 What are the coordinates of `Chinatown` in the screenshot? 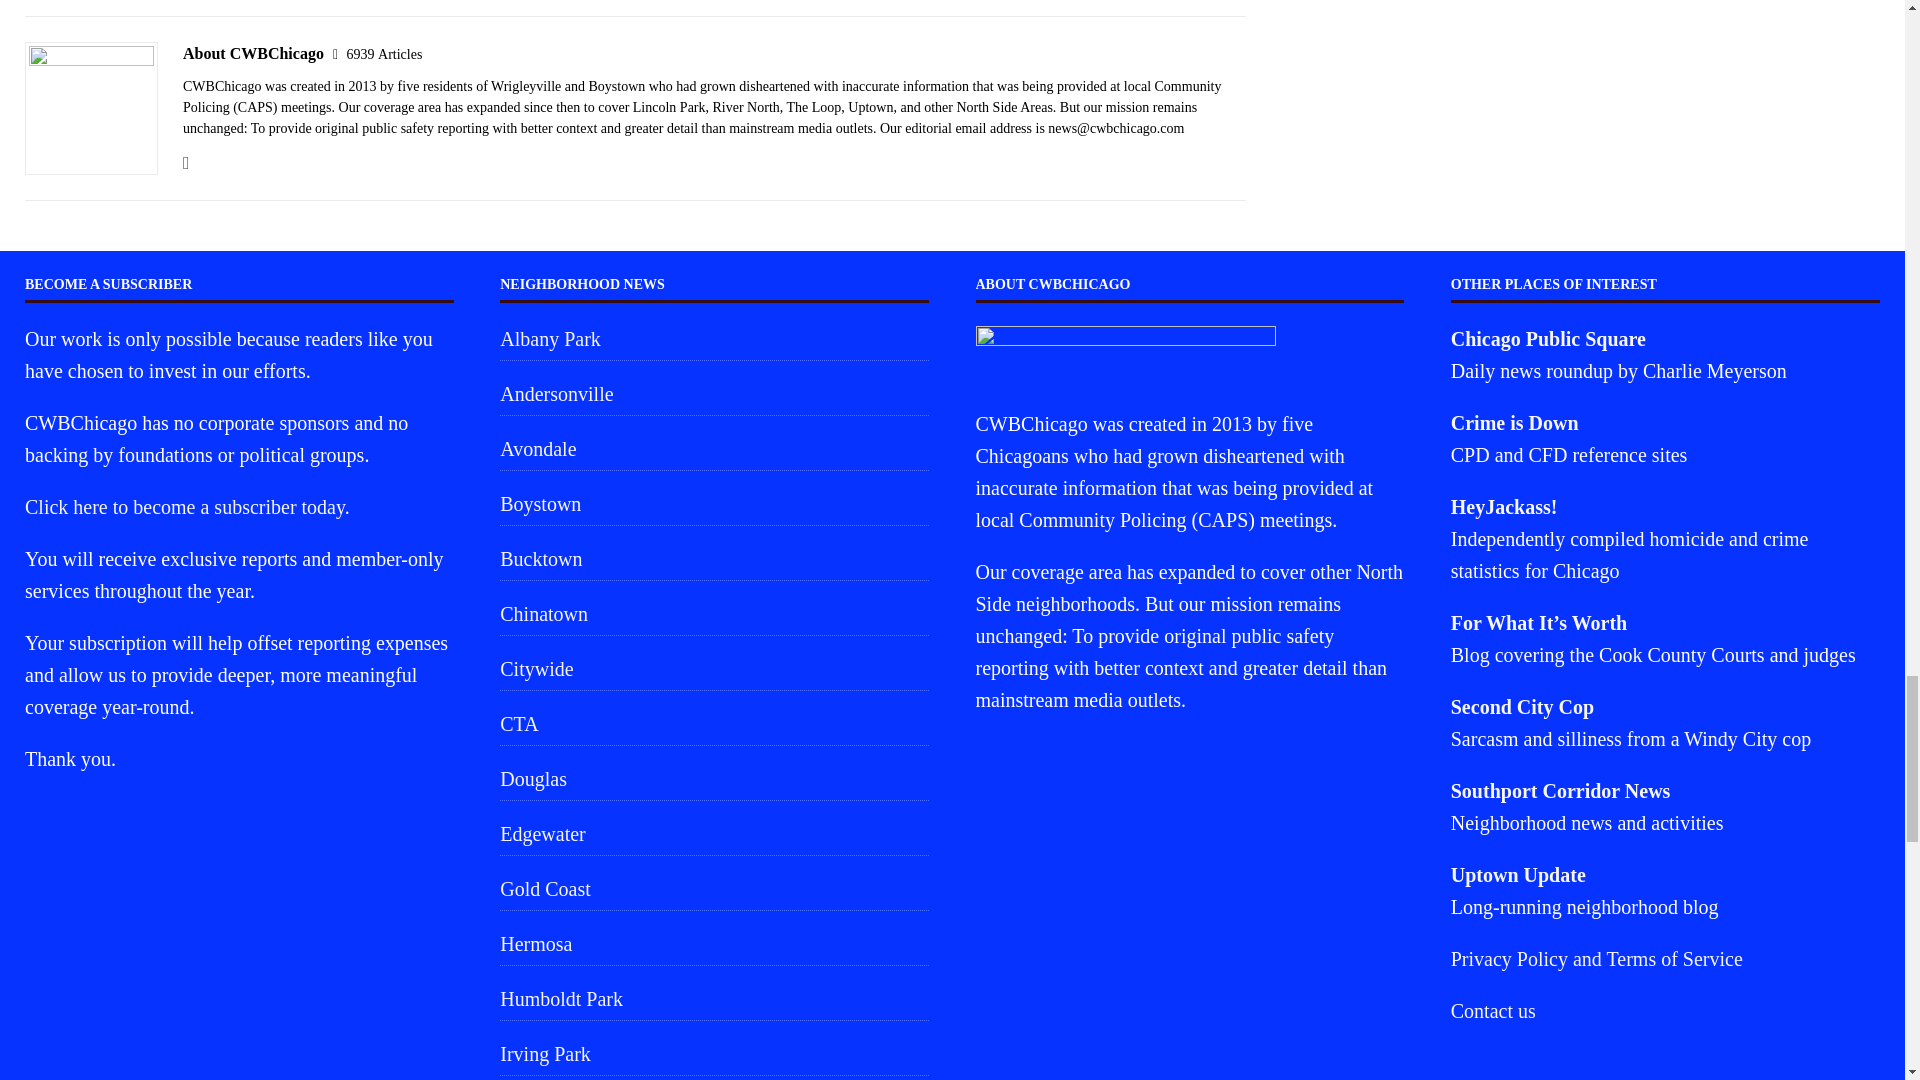 It's located at (714, 614).